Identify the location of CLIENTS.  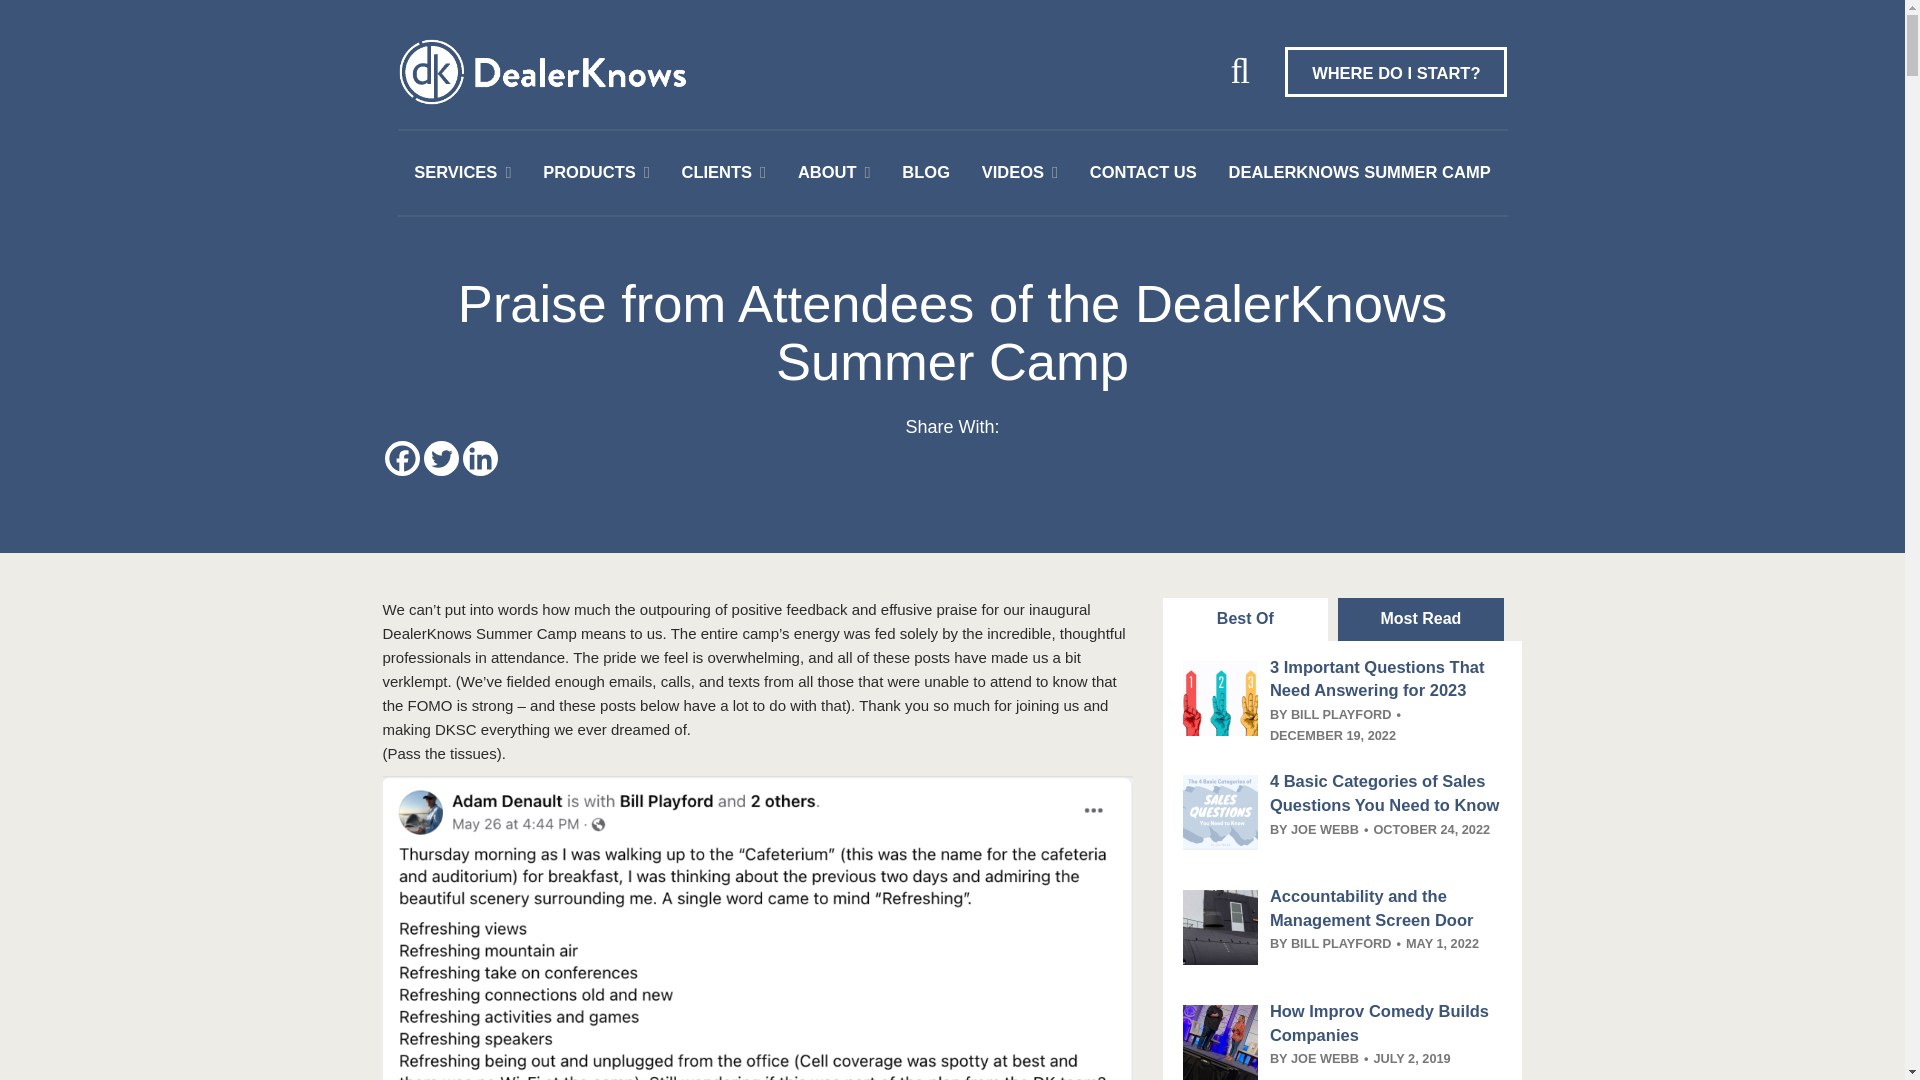
(716, 172).